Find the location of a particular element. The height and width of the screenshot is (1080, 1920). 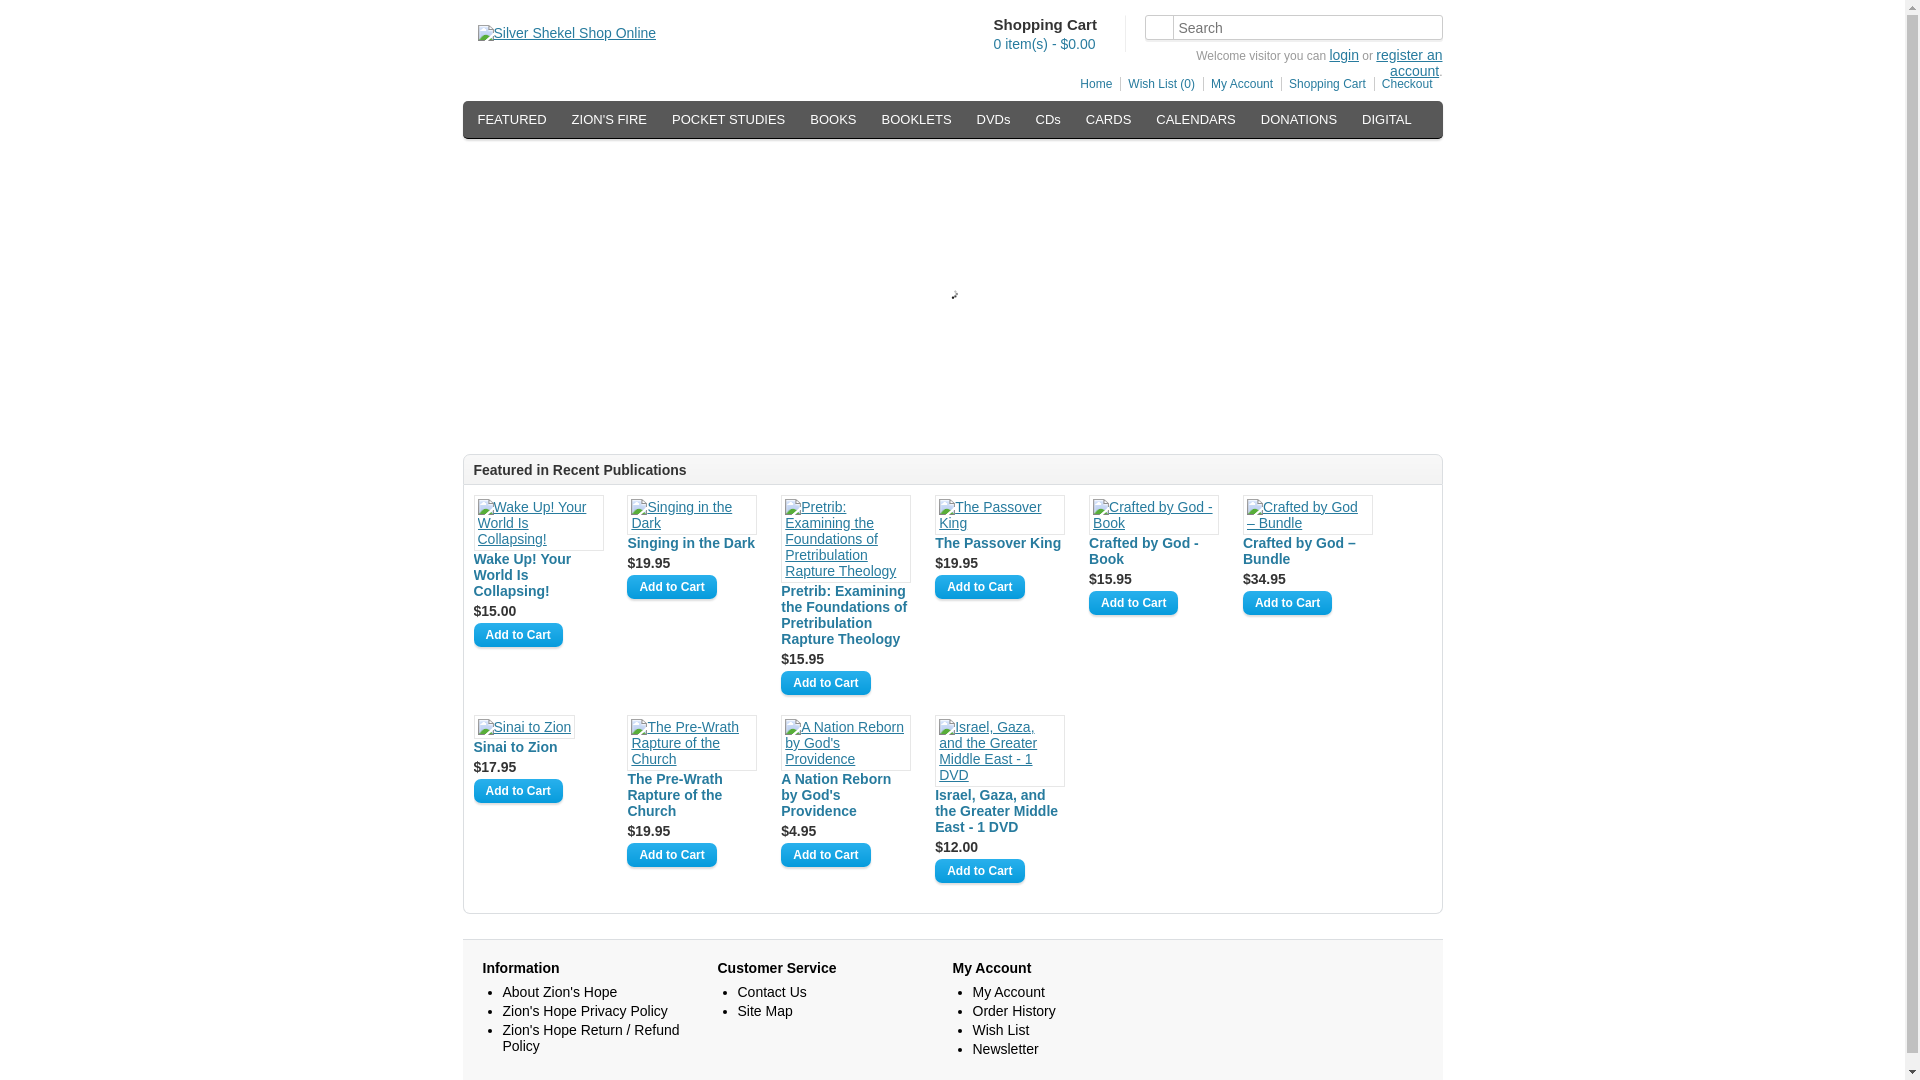

POCKET STUDIES is located at coordinates (728, 119).